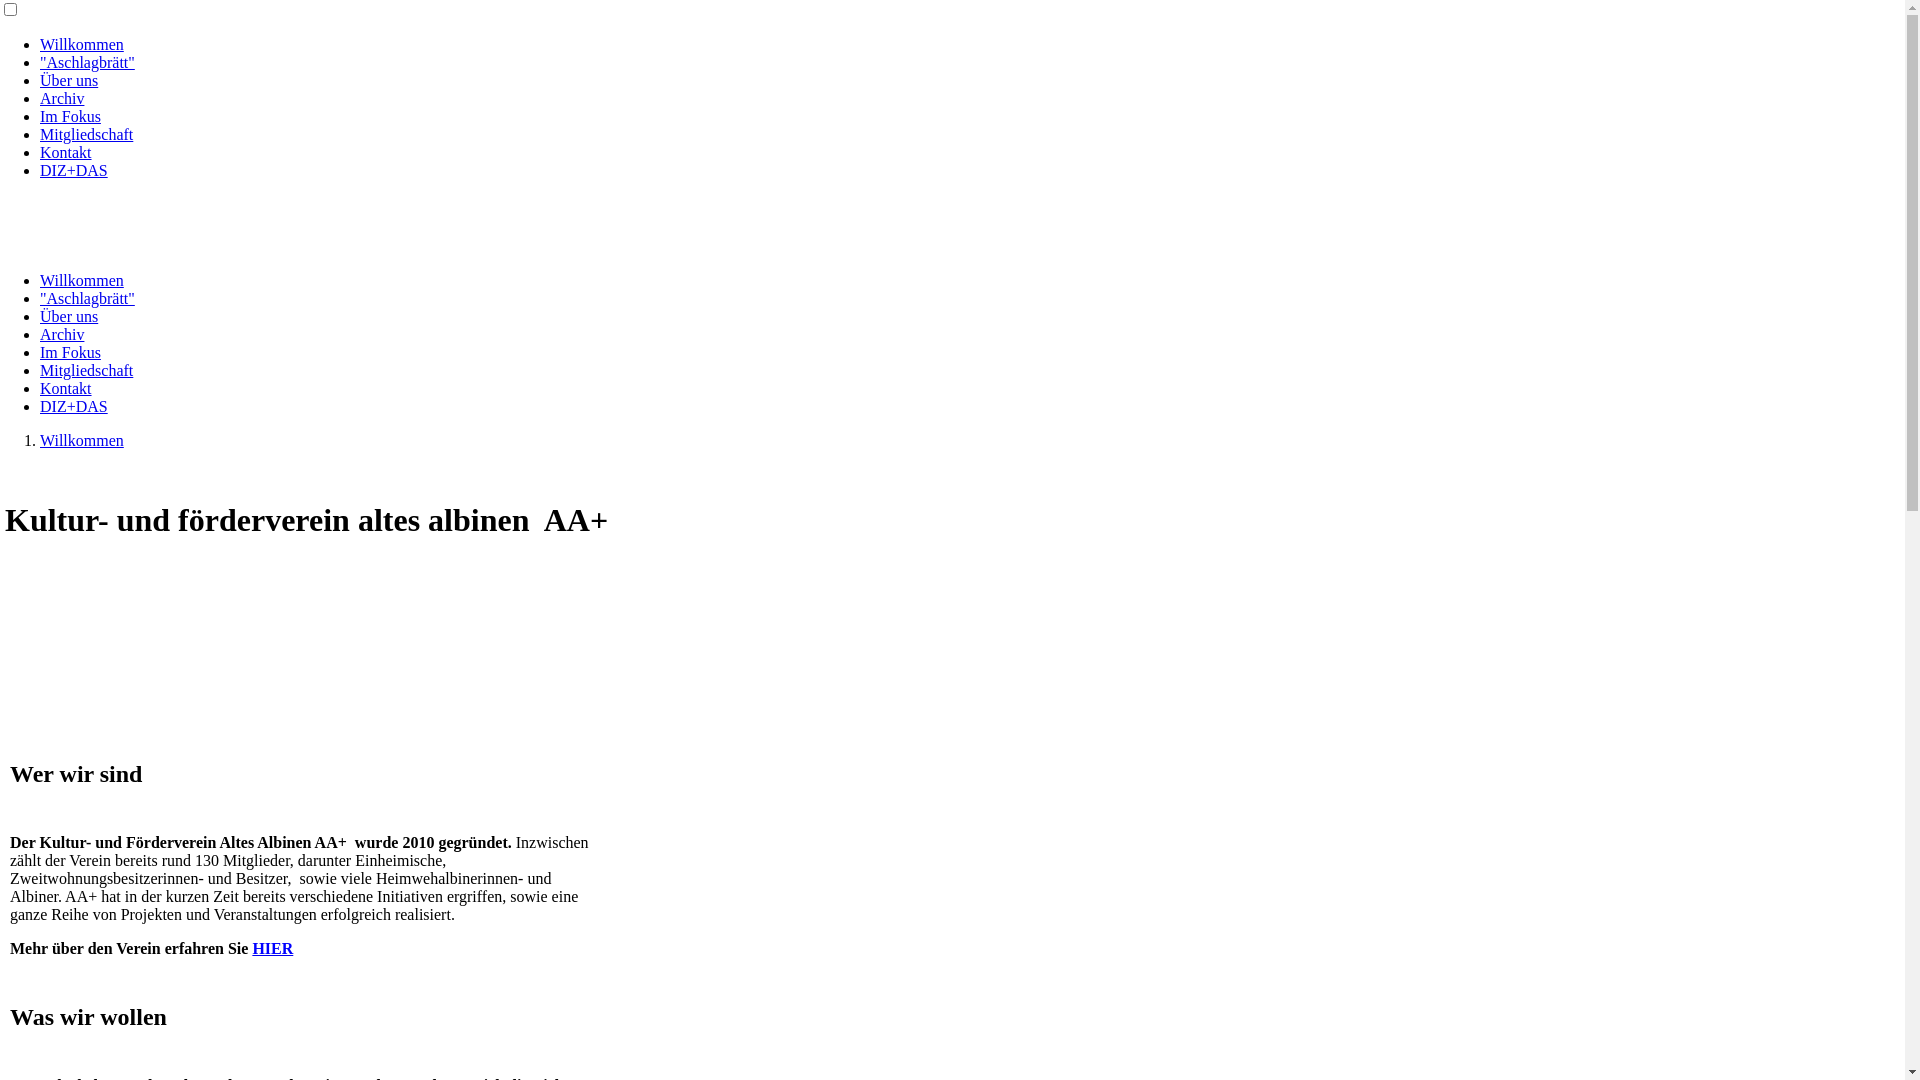  I want to click on HIER, so click(272, 948).